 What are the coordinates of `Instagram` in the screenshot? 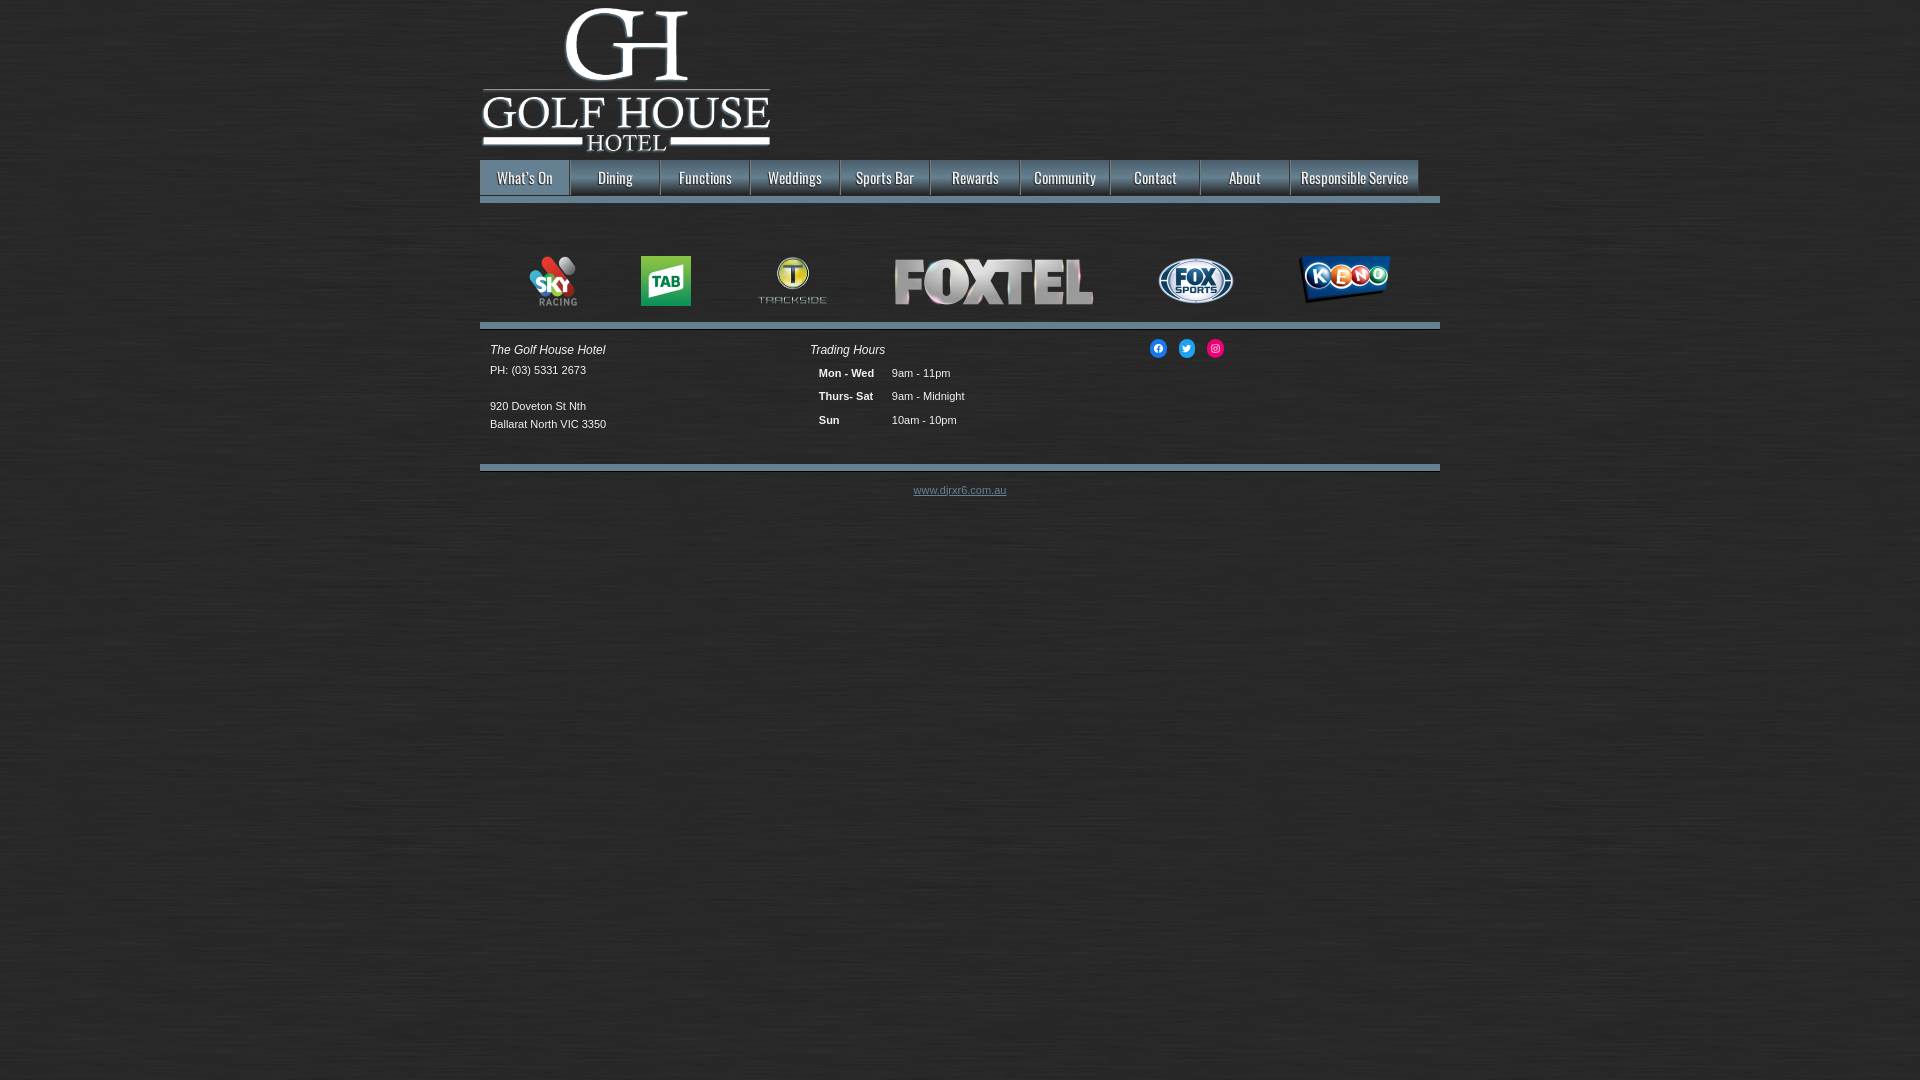 It's located at (1216, 348).